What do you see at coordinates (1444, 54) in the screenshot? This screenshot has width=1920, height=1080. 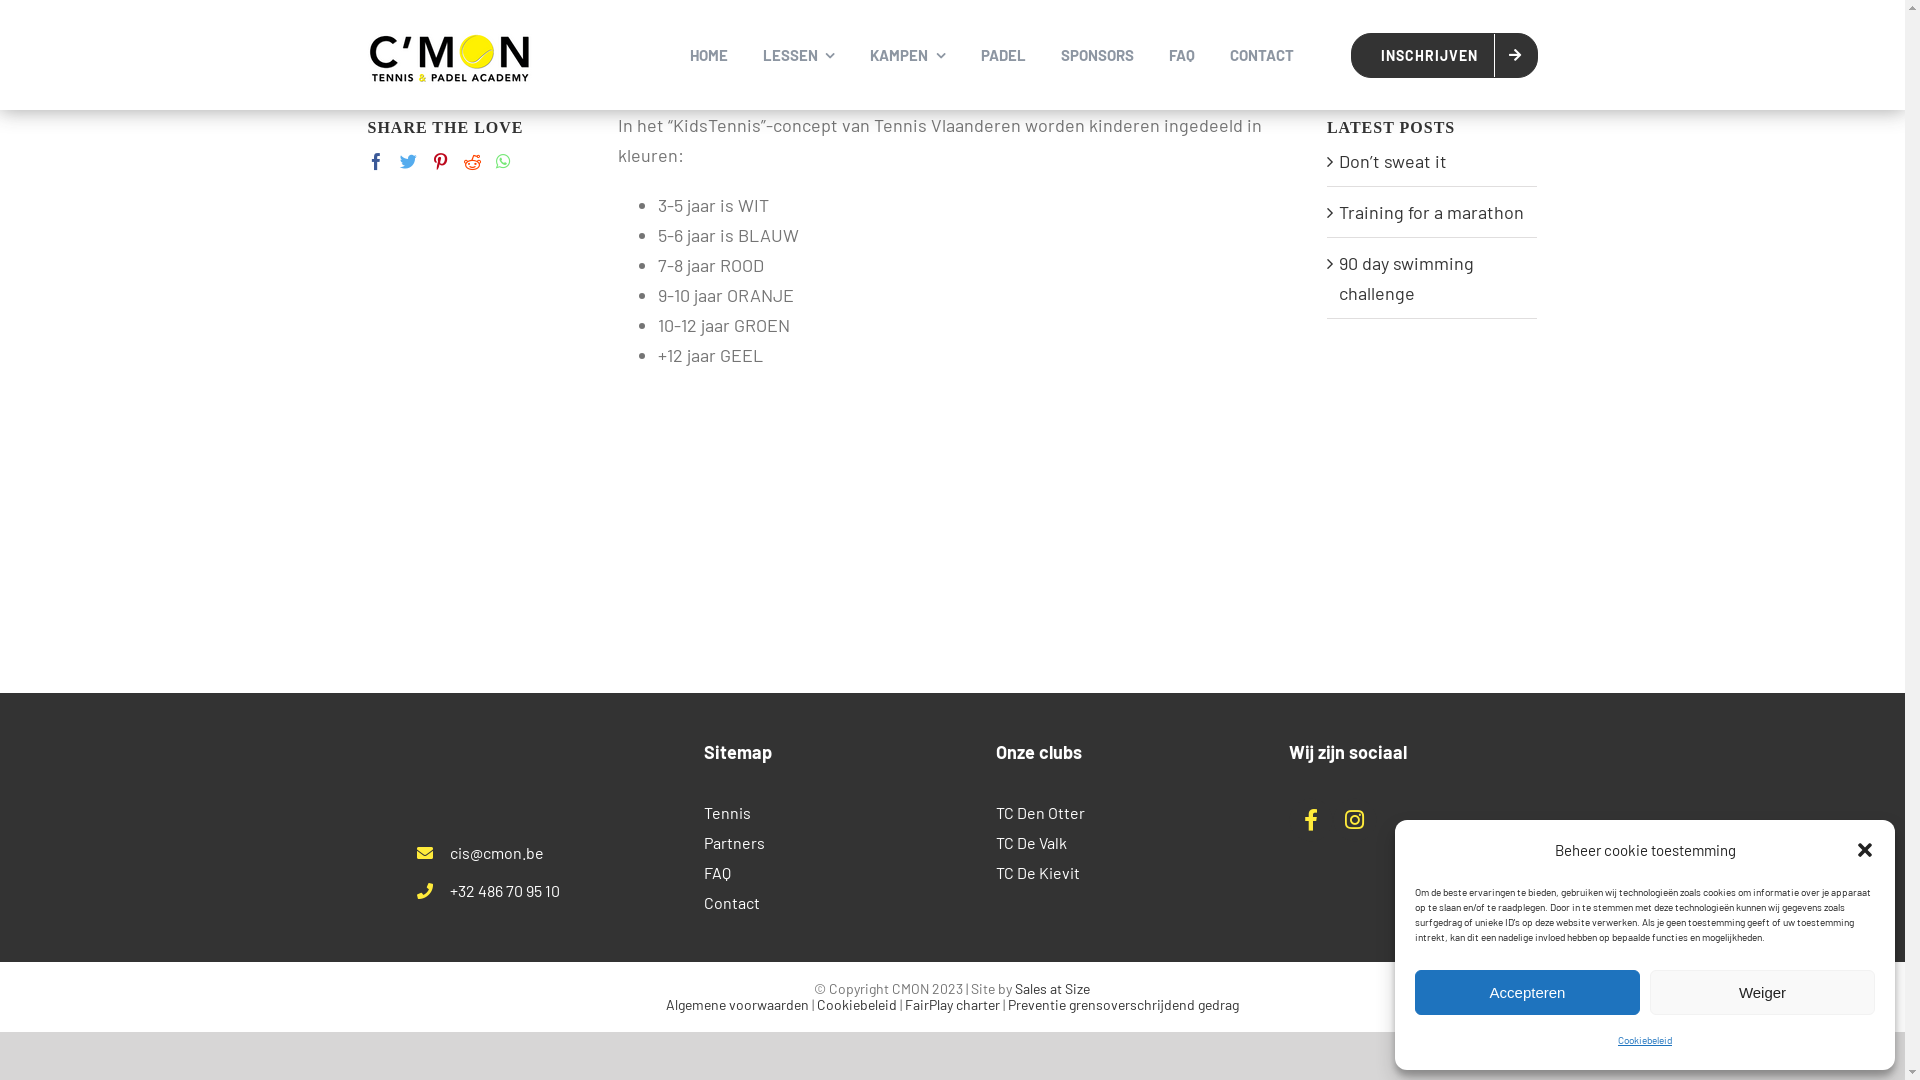 I see `INSCHRIJVEN` at bounding box center [1444, 54].